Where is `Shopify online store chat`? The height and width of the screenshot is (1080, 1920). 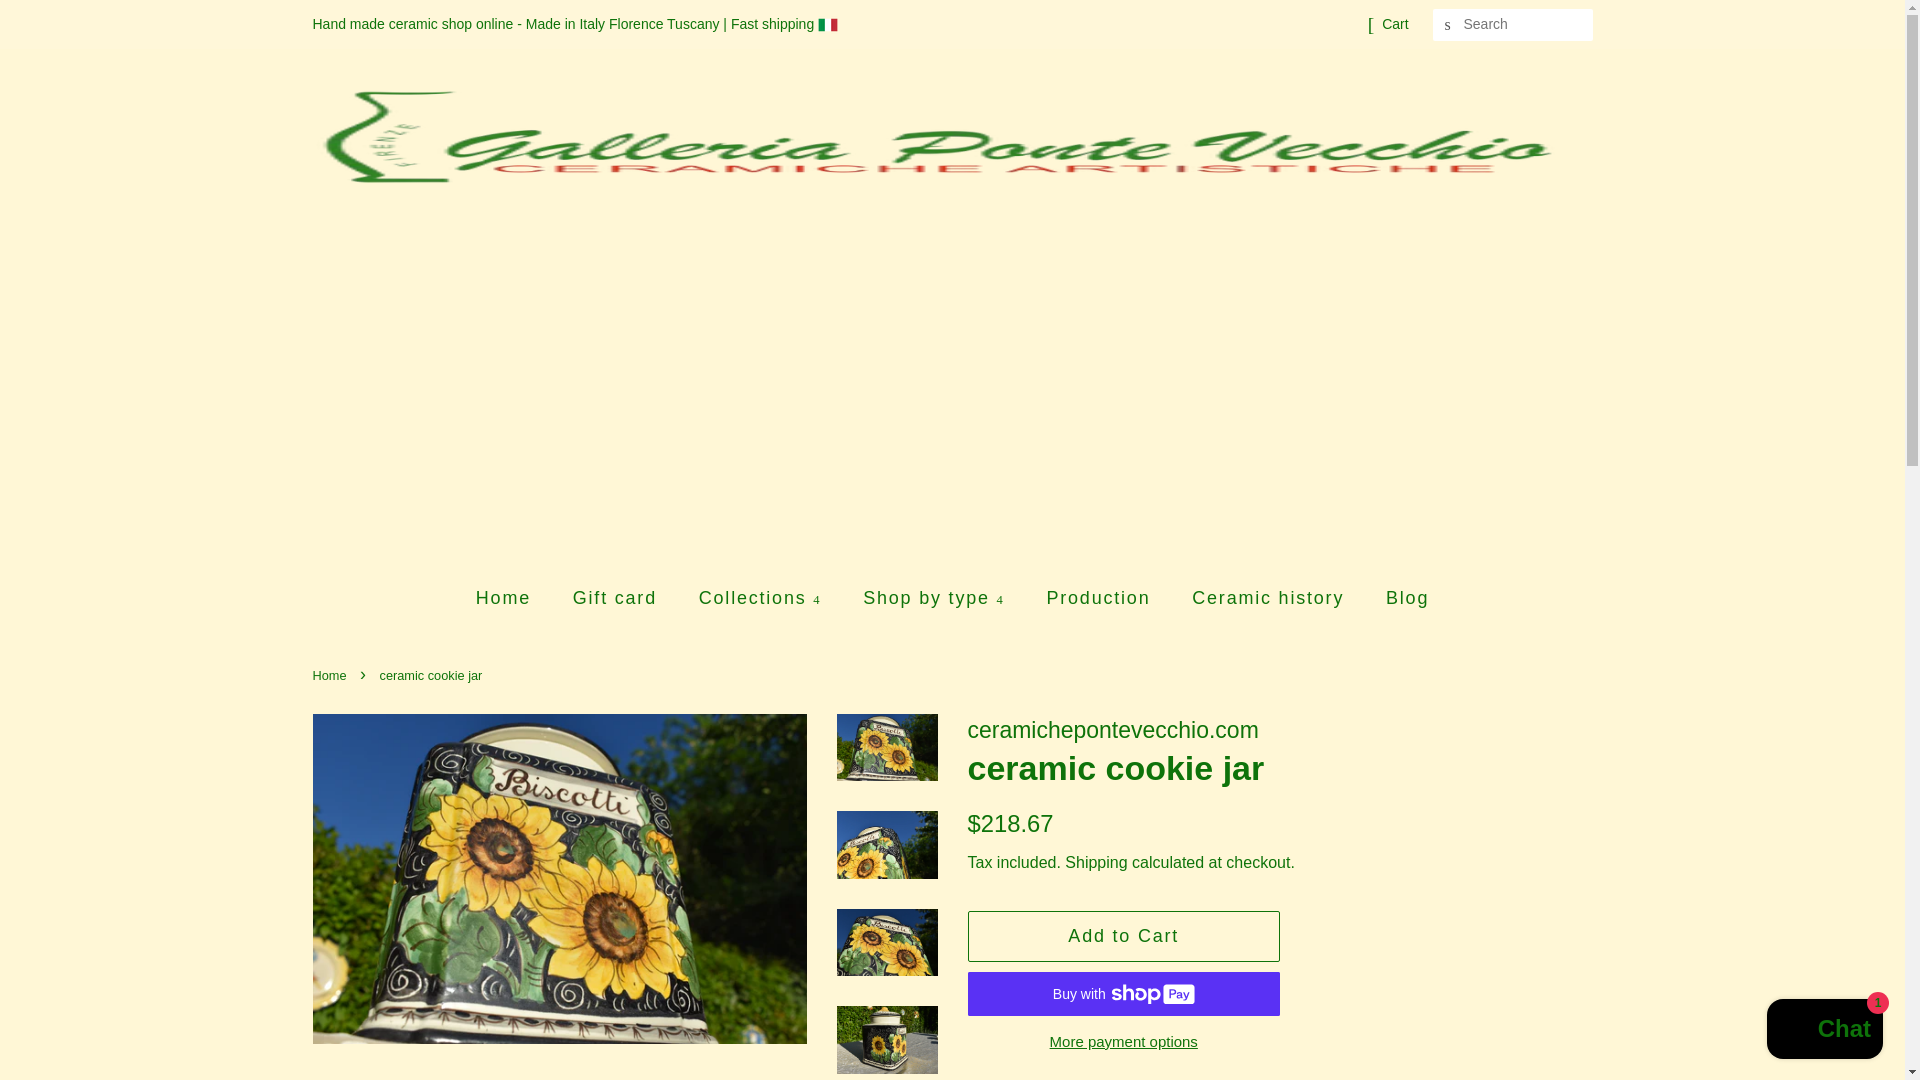 Shopify online store chat is located at coordinates (1824, 1031).